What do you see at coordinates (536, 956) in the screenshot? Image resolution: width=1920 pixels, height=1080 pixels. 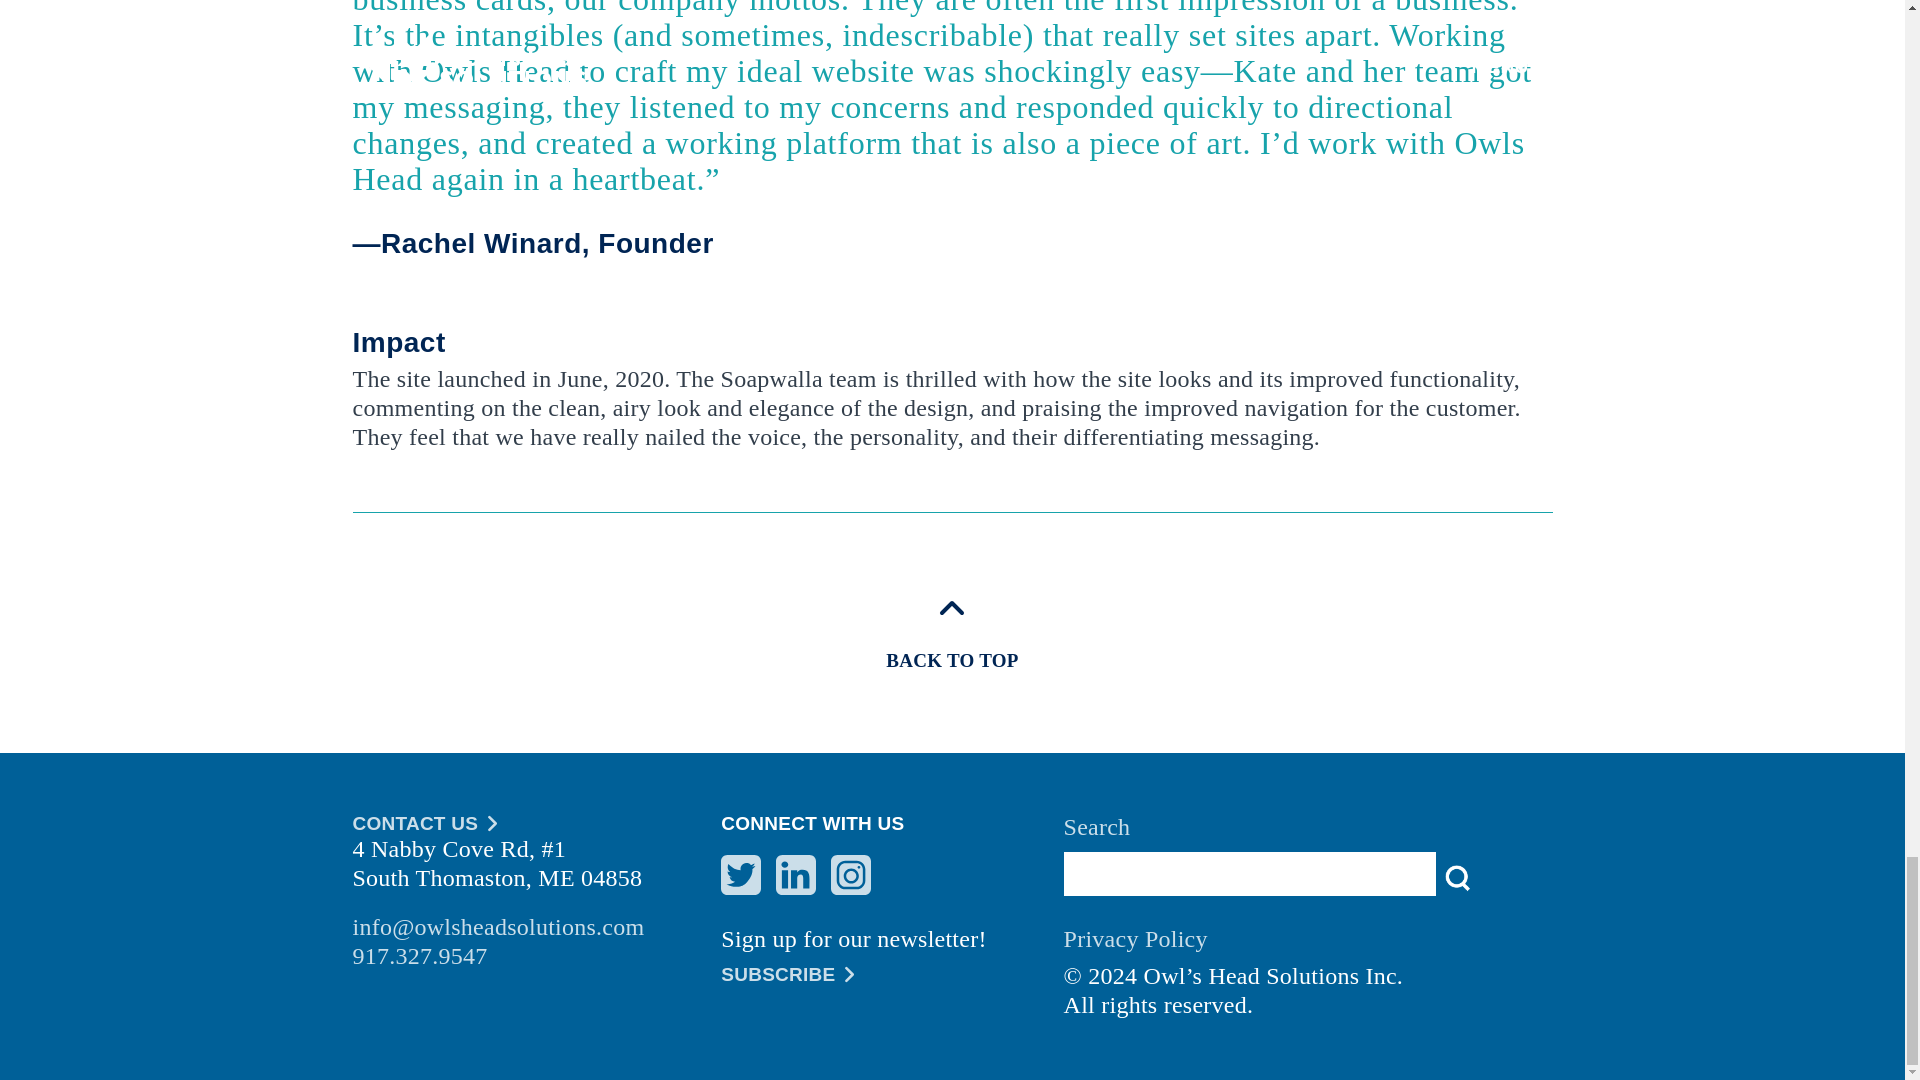 I see `917.327.9547` at bounding box center [536, 956].